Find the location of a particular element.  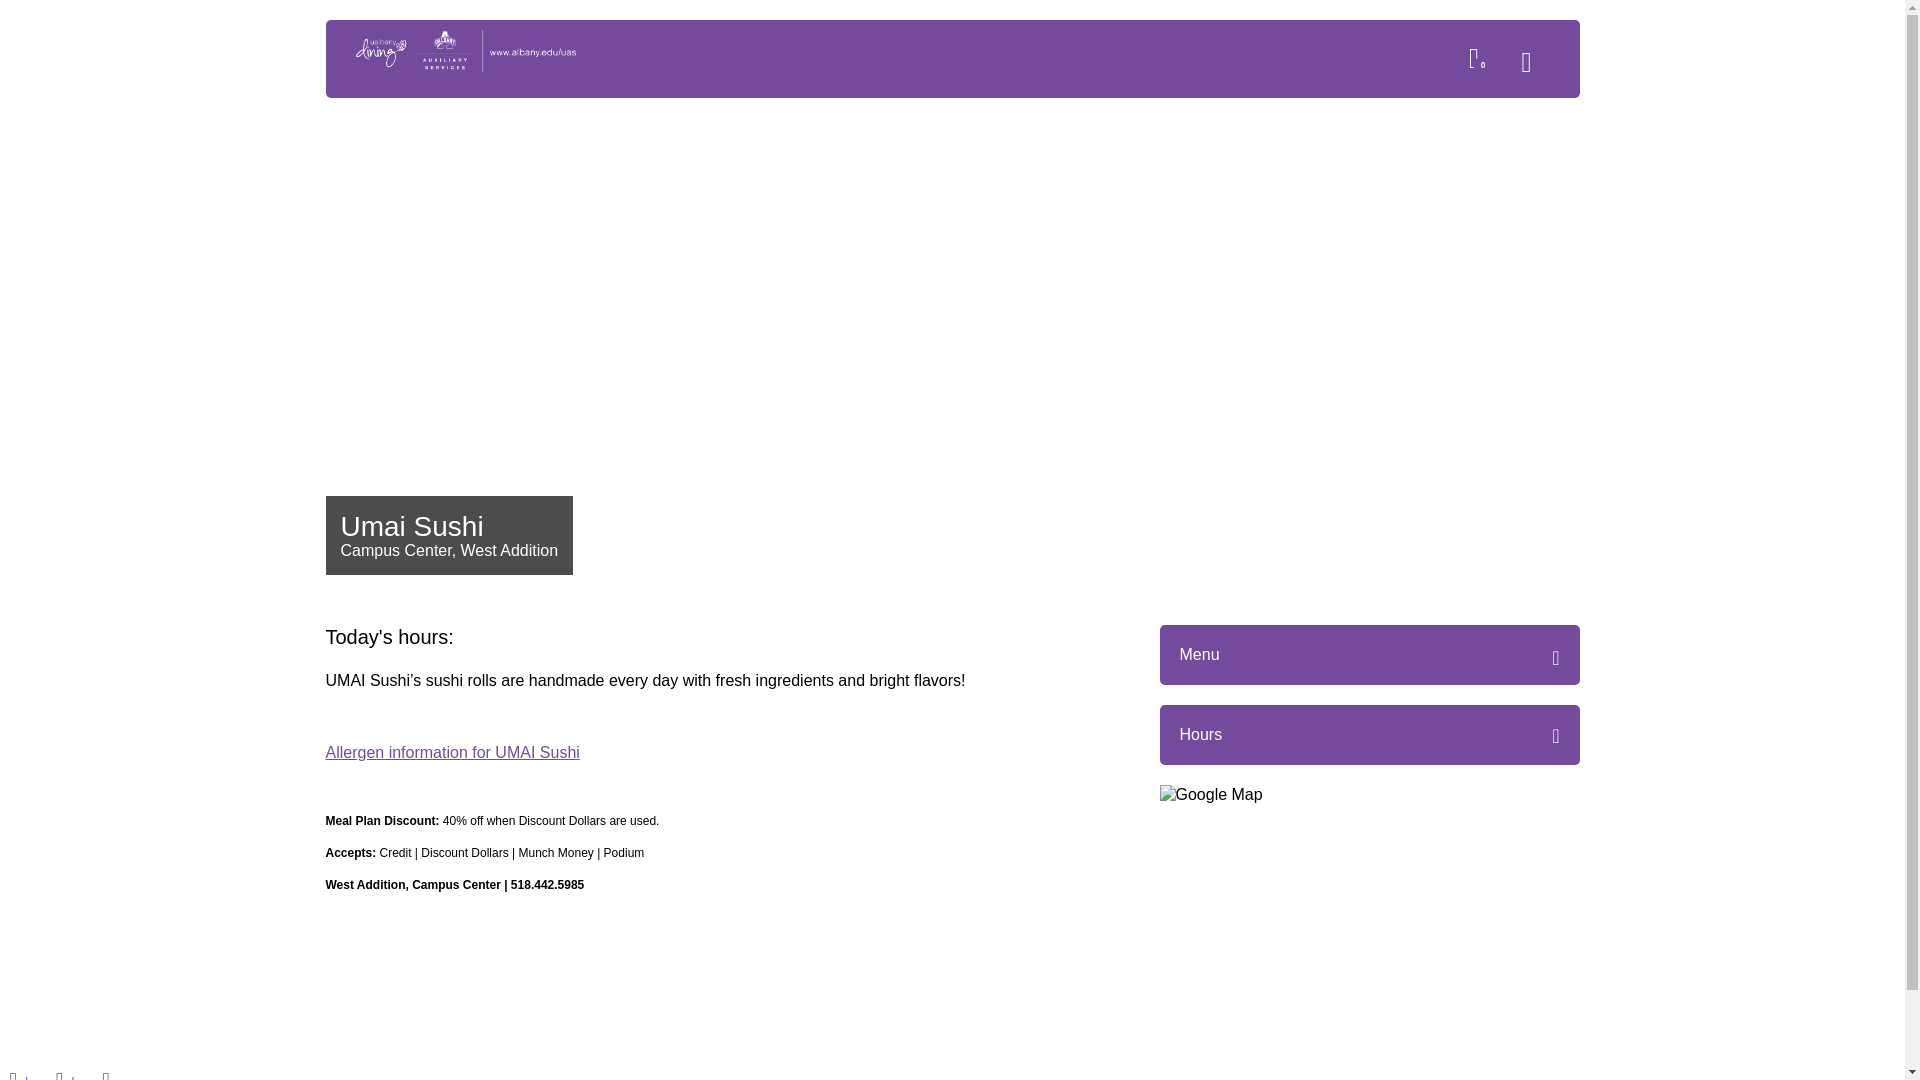

Menu is located at coordinates (1370, 654).